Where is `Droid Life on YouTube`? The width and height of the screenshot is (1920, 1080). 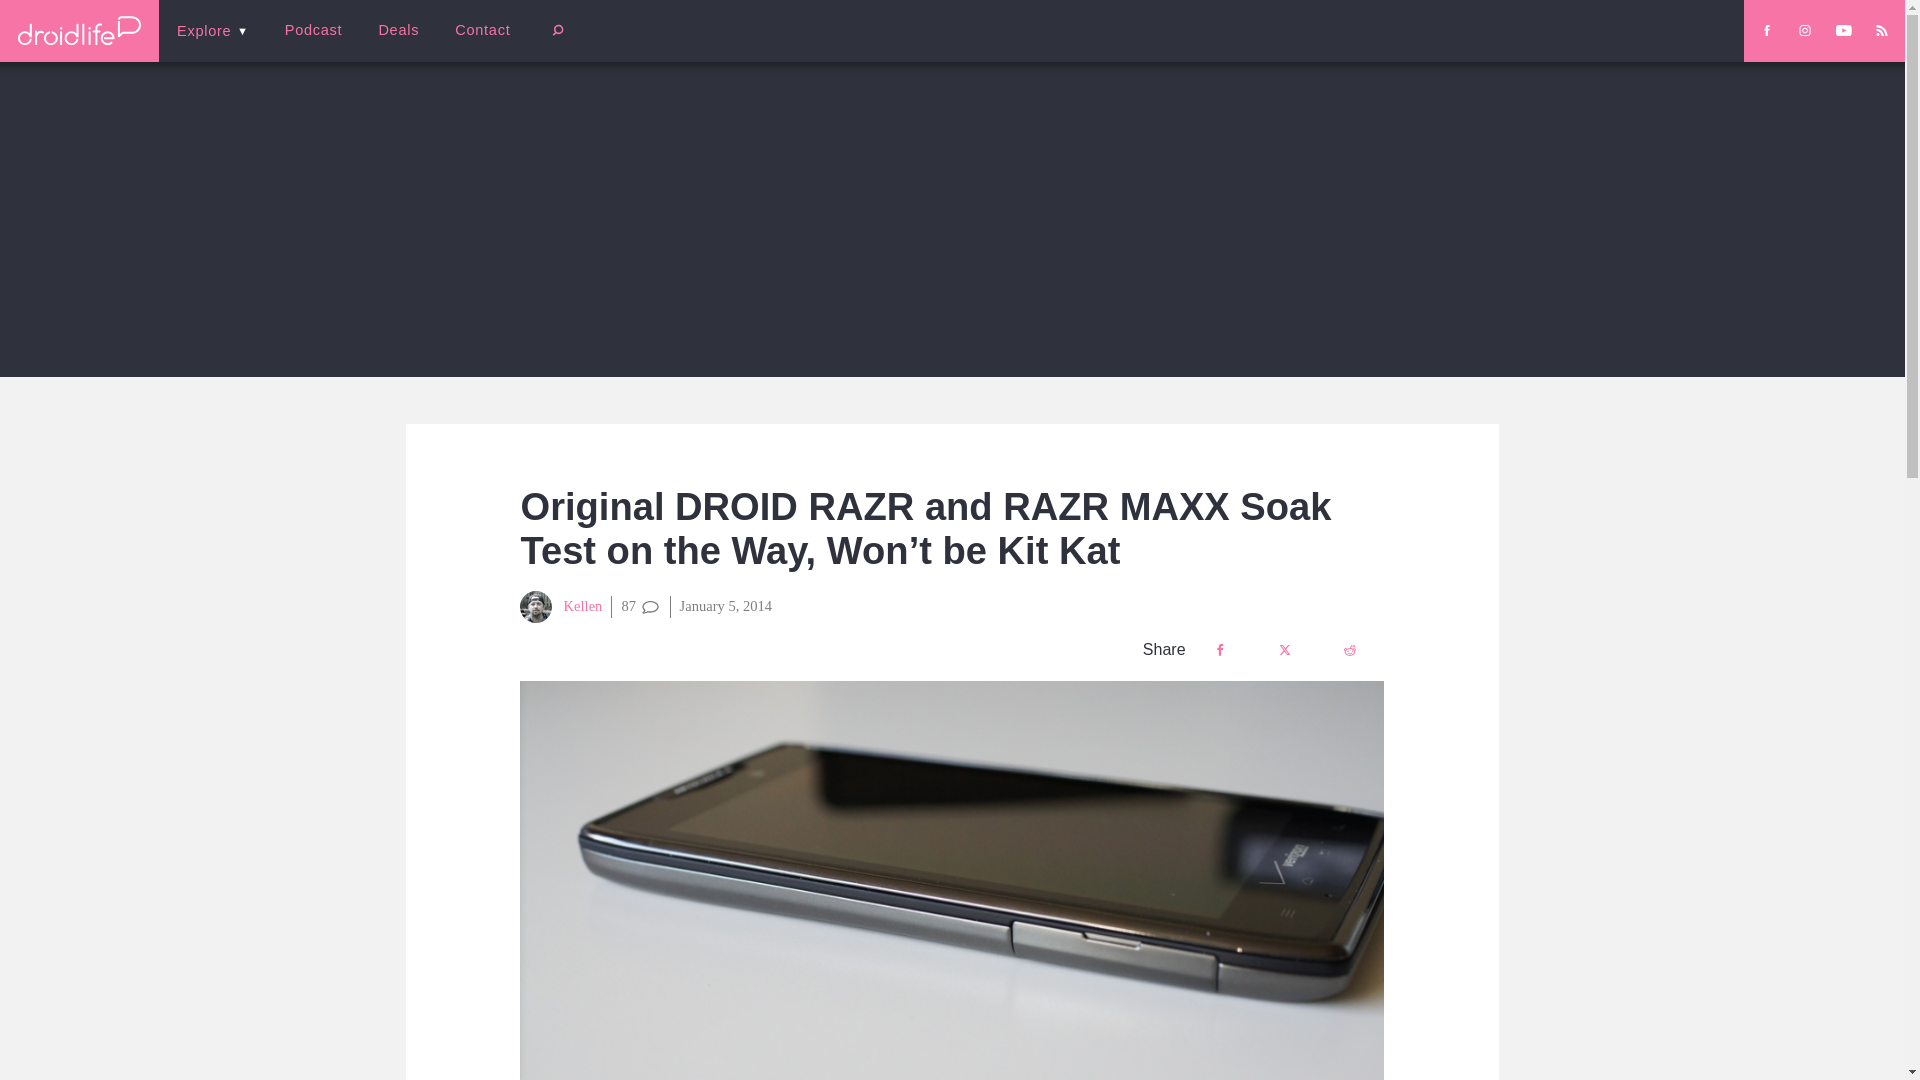
Droid Life on YouTube is located at coordinates (1844, 30).